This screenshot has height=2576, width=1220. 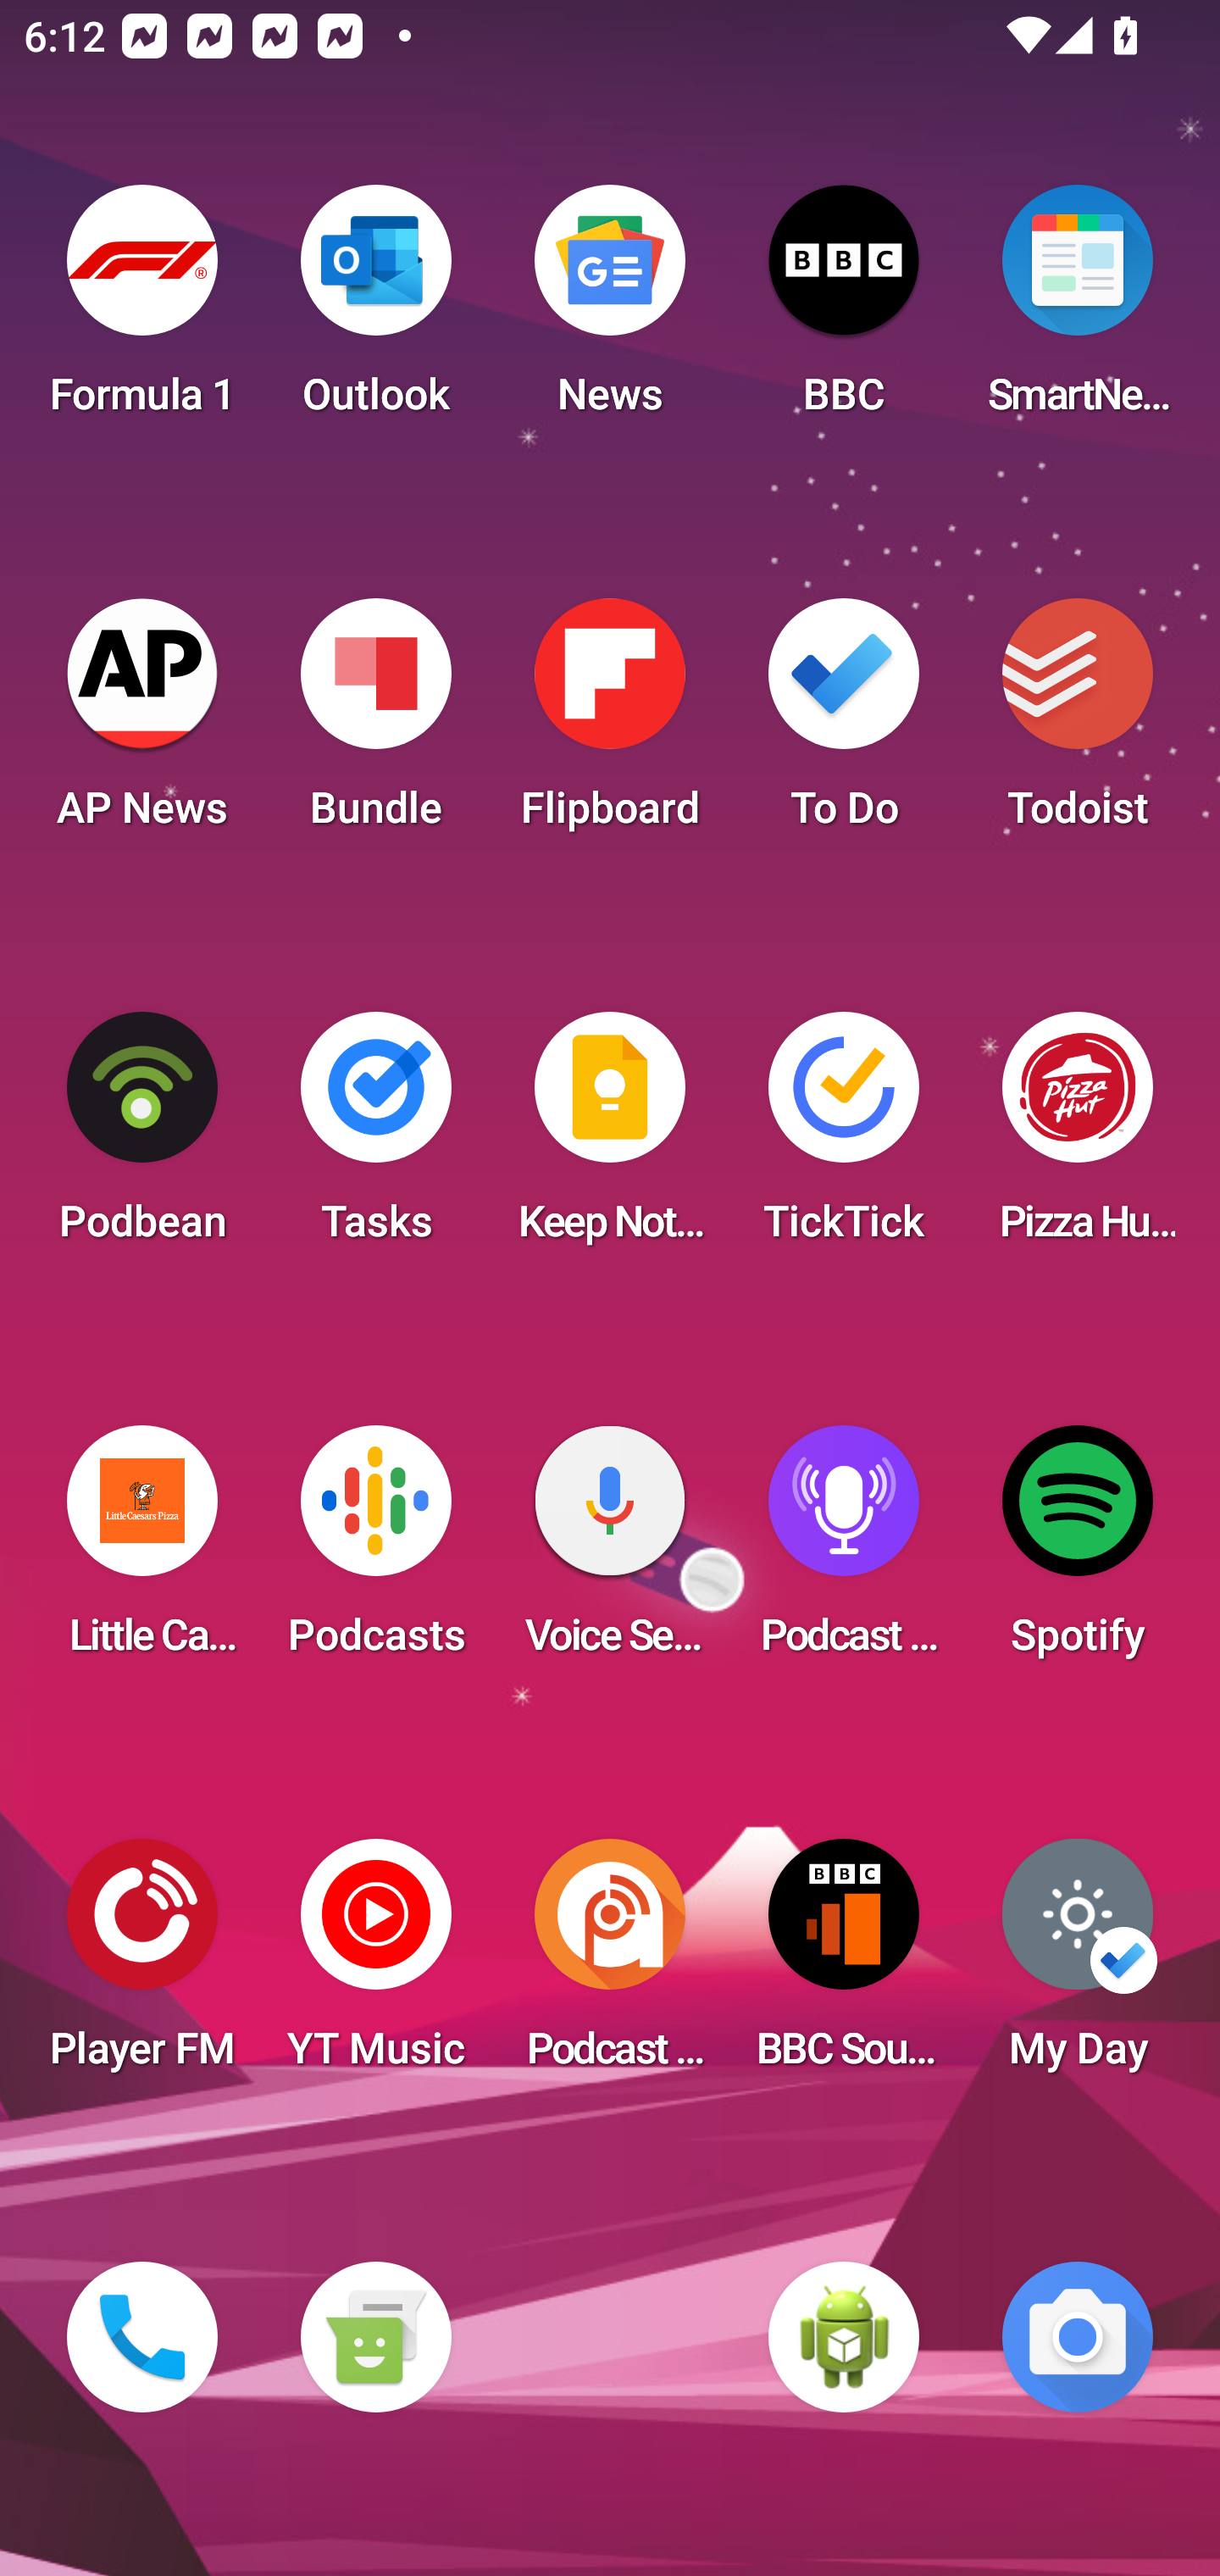 What do you see at coordinates (375, 310) in the screenshot?
I see `Outlook` at bounding box center [375, 310].